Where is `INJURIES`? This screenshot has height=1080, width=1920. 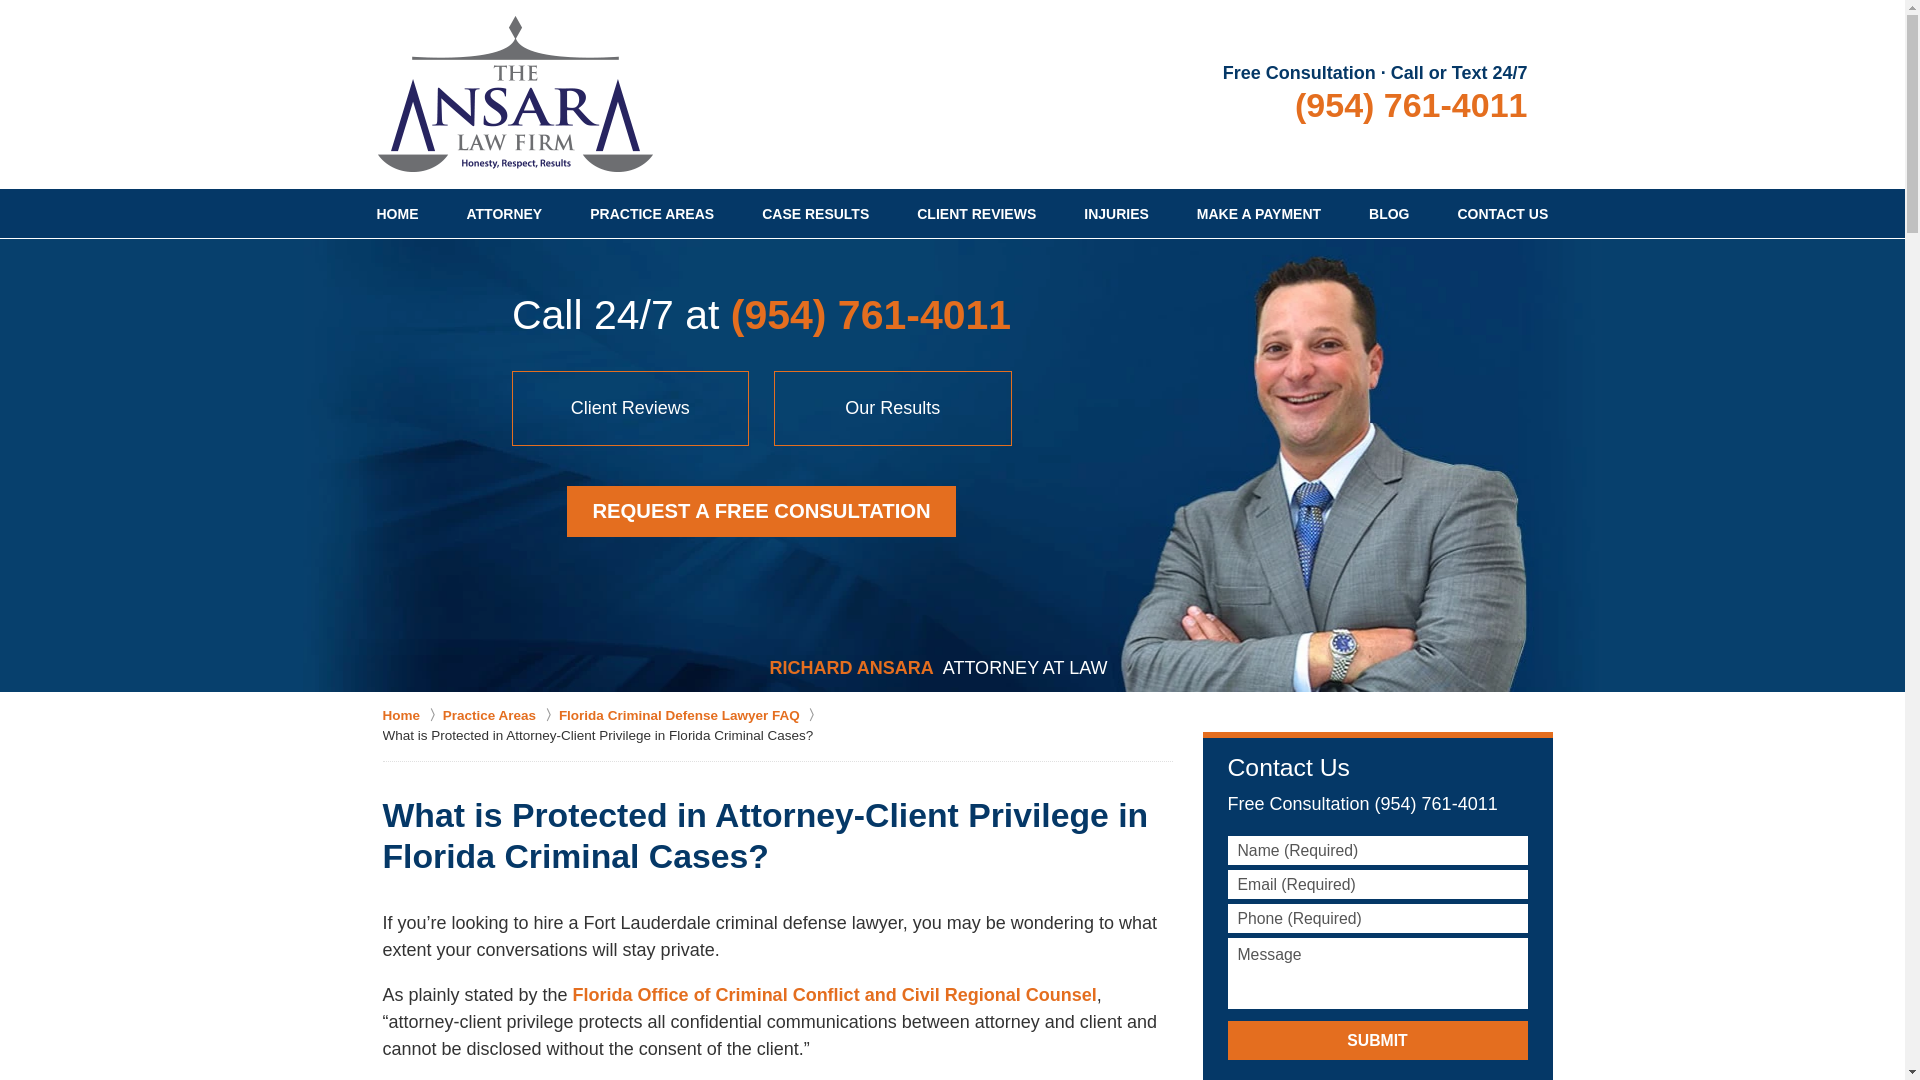 INJURIES is located at coordinates (1116, 214).